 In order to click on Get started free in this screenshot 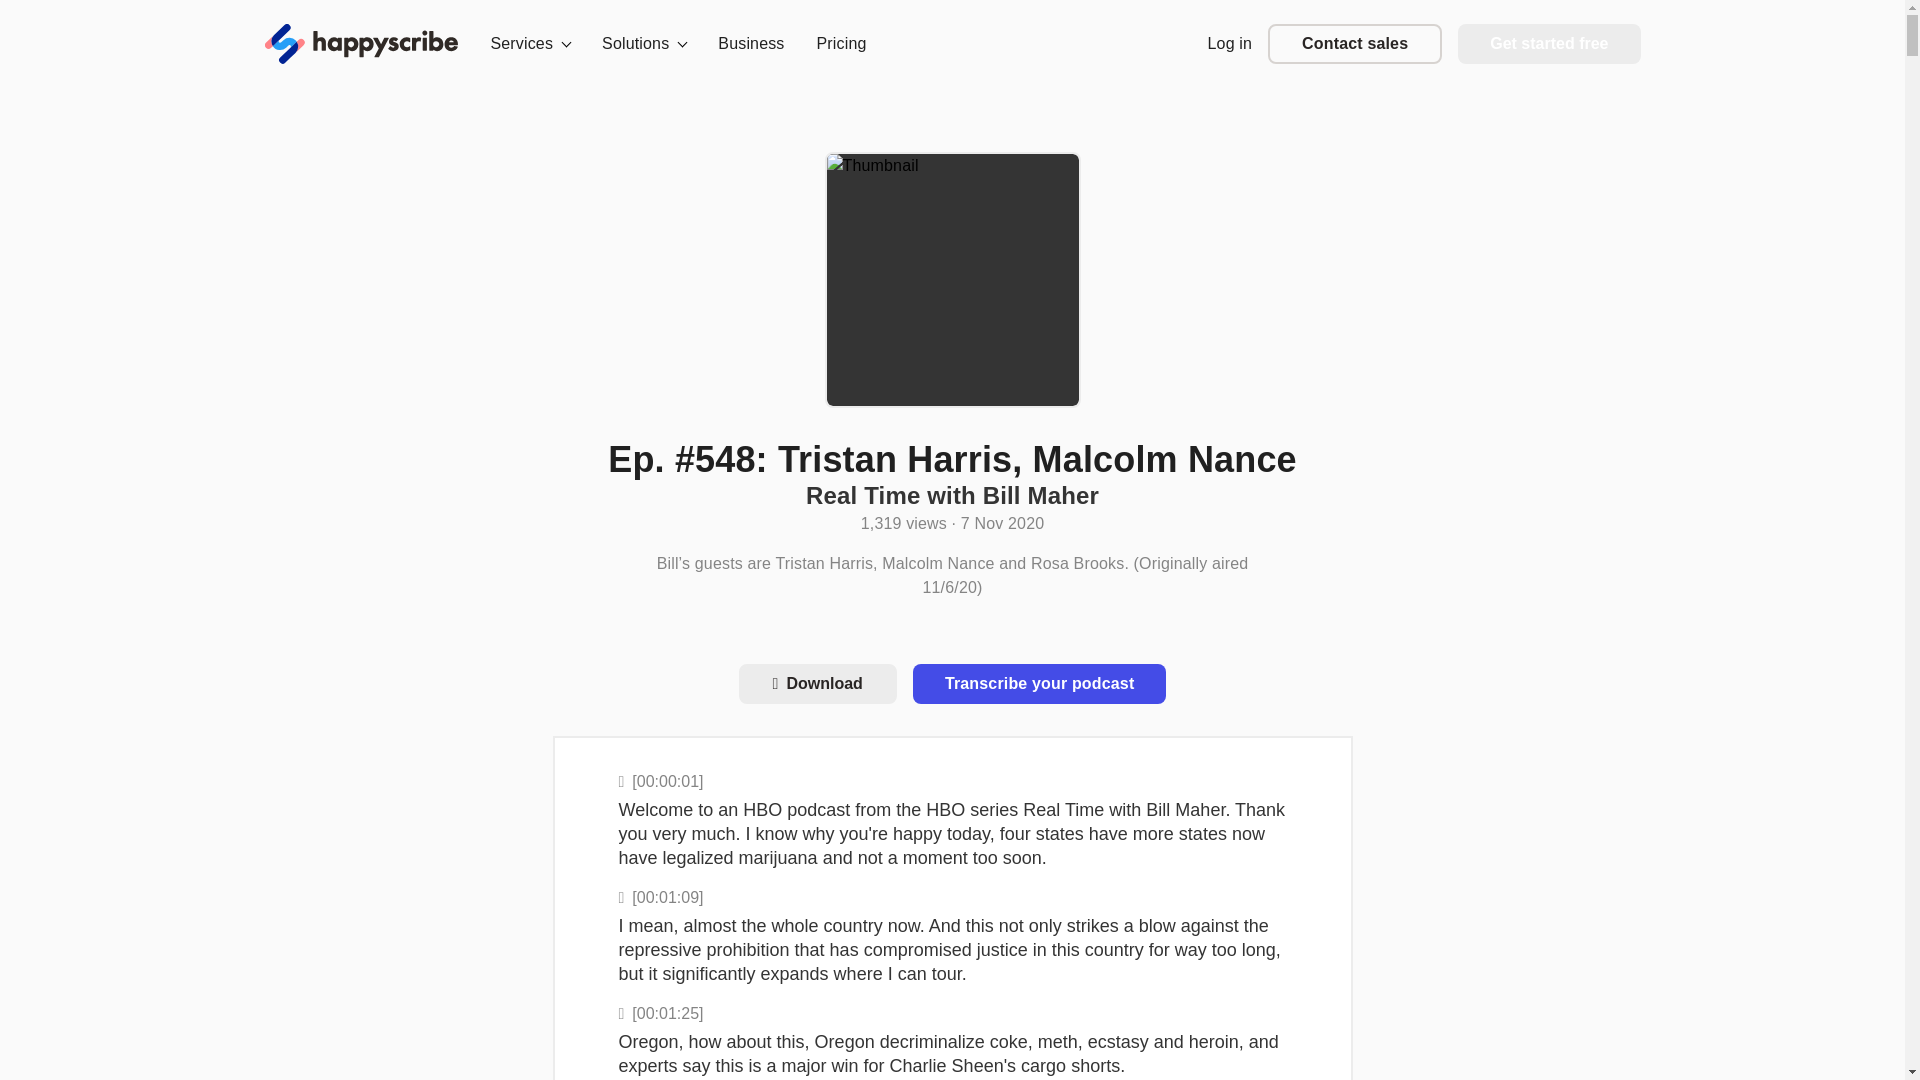, I will do `click(1548, 43)`.